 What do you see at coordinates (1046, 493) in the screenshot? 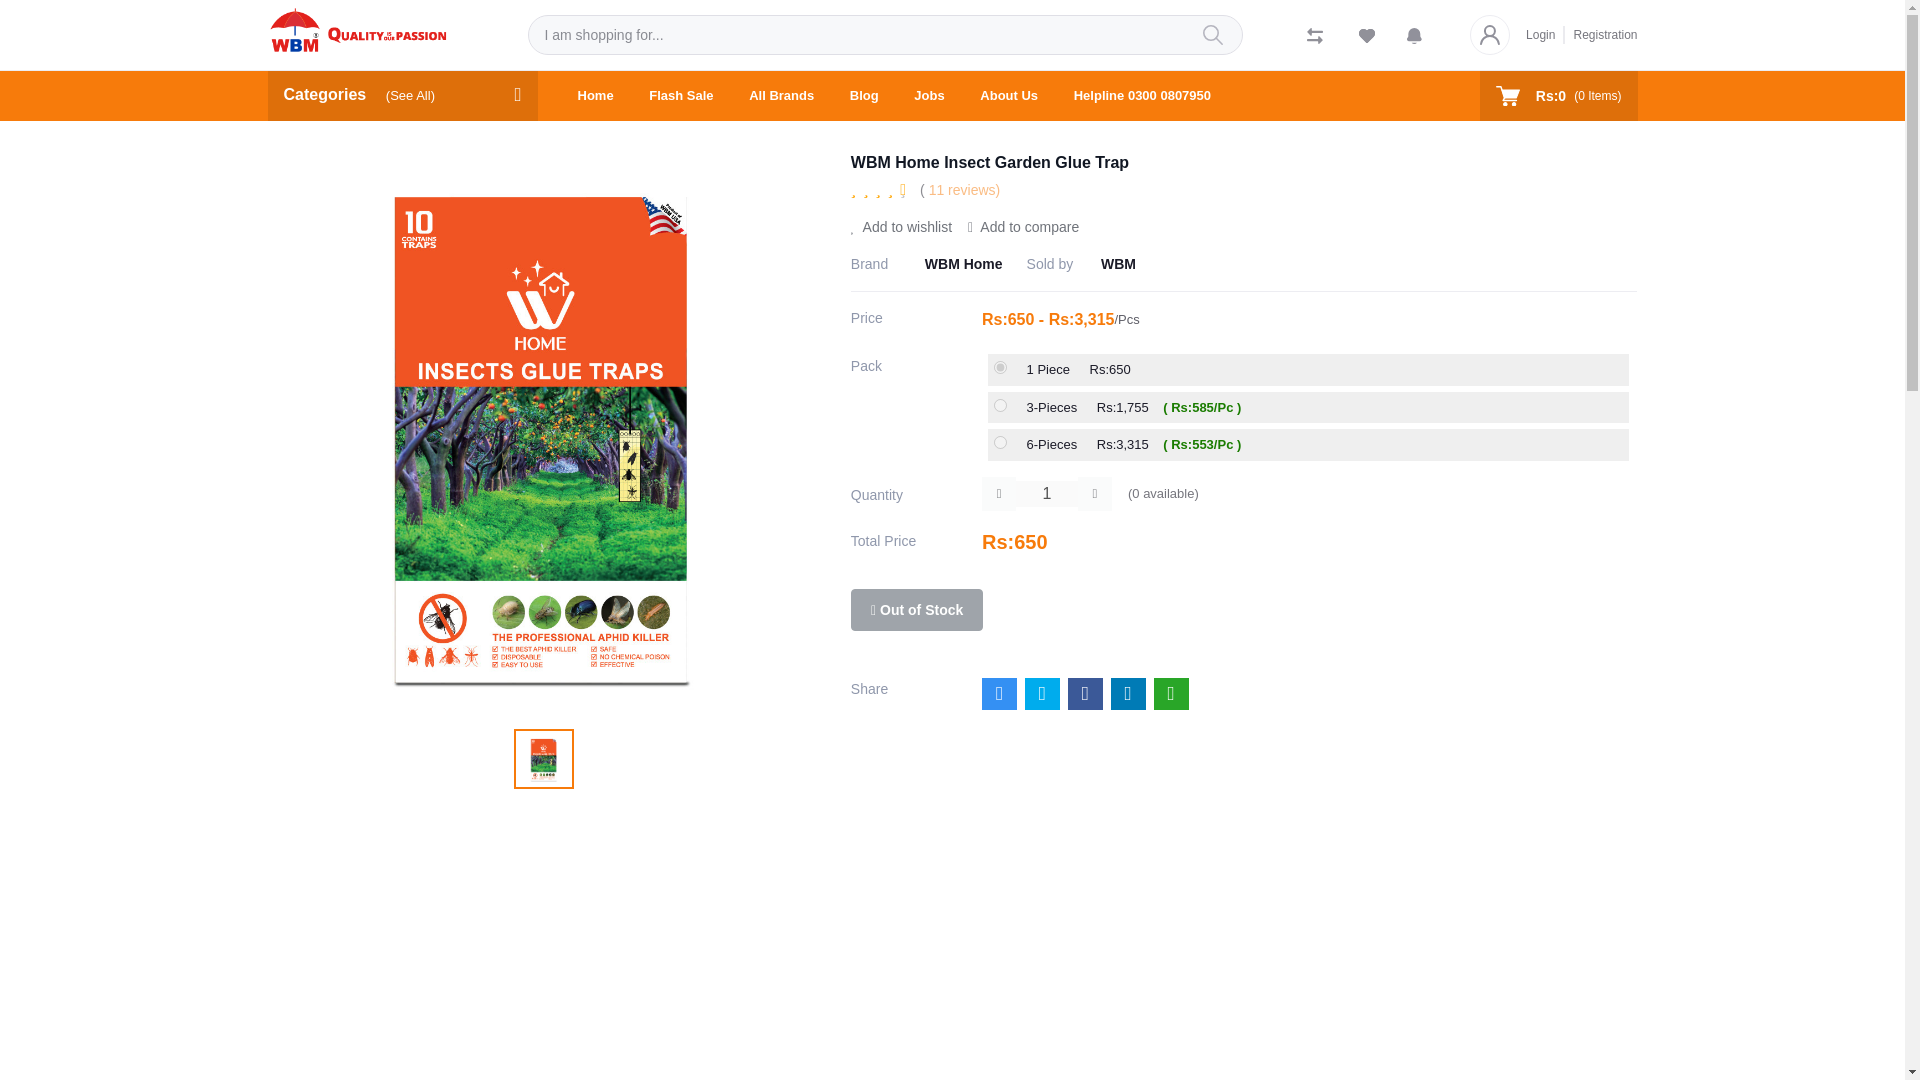
I see `1` at bounding box center [1046, 493].